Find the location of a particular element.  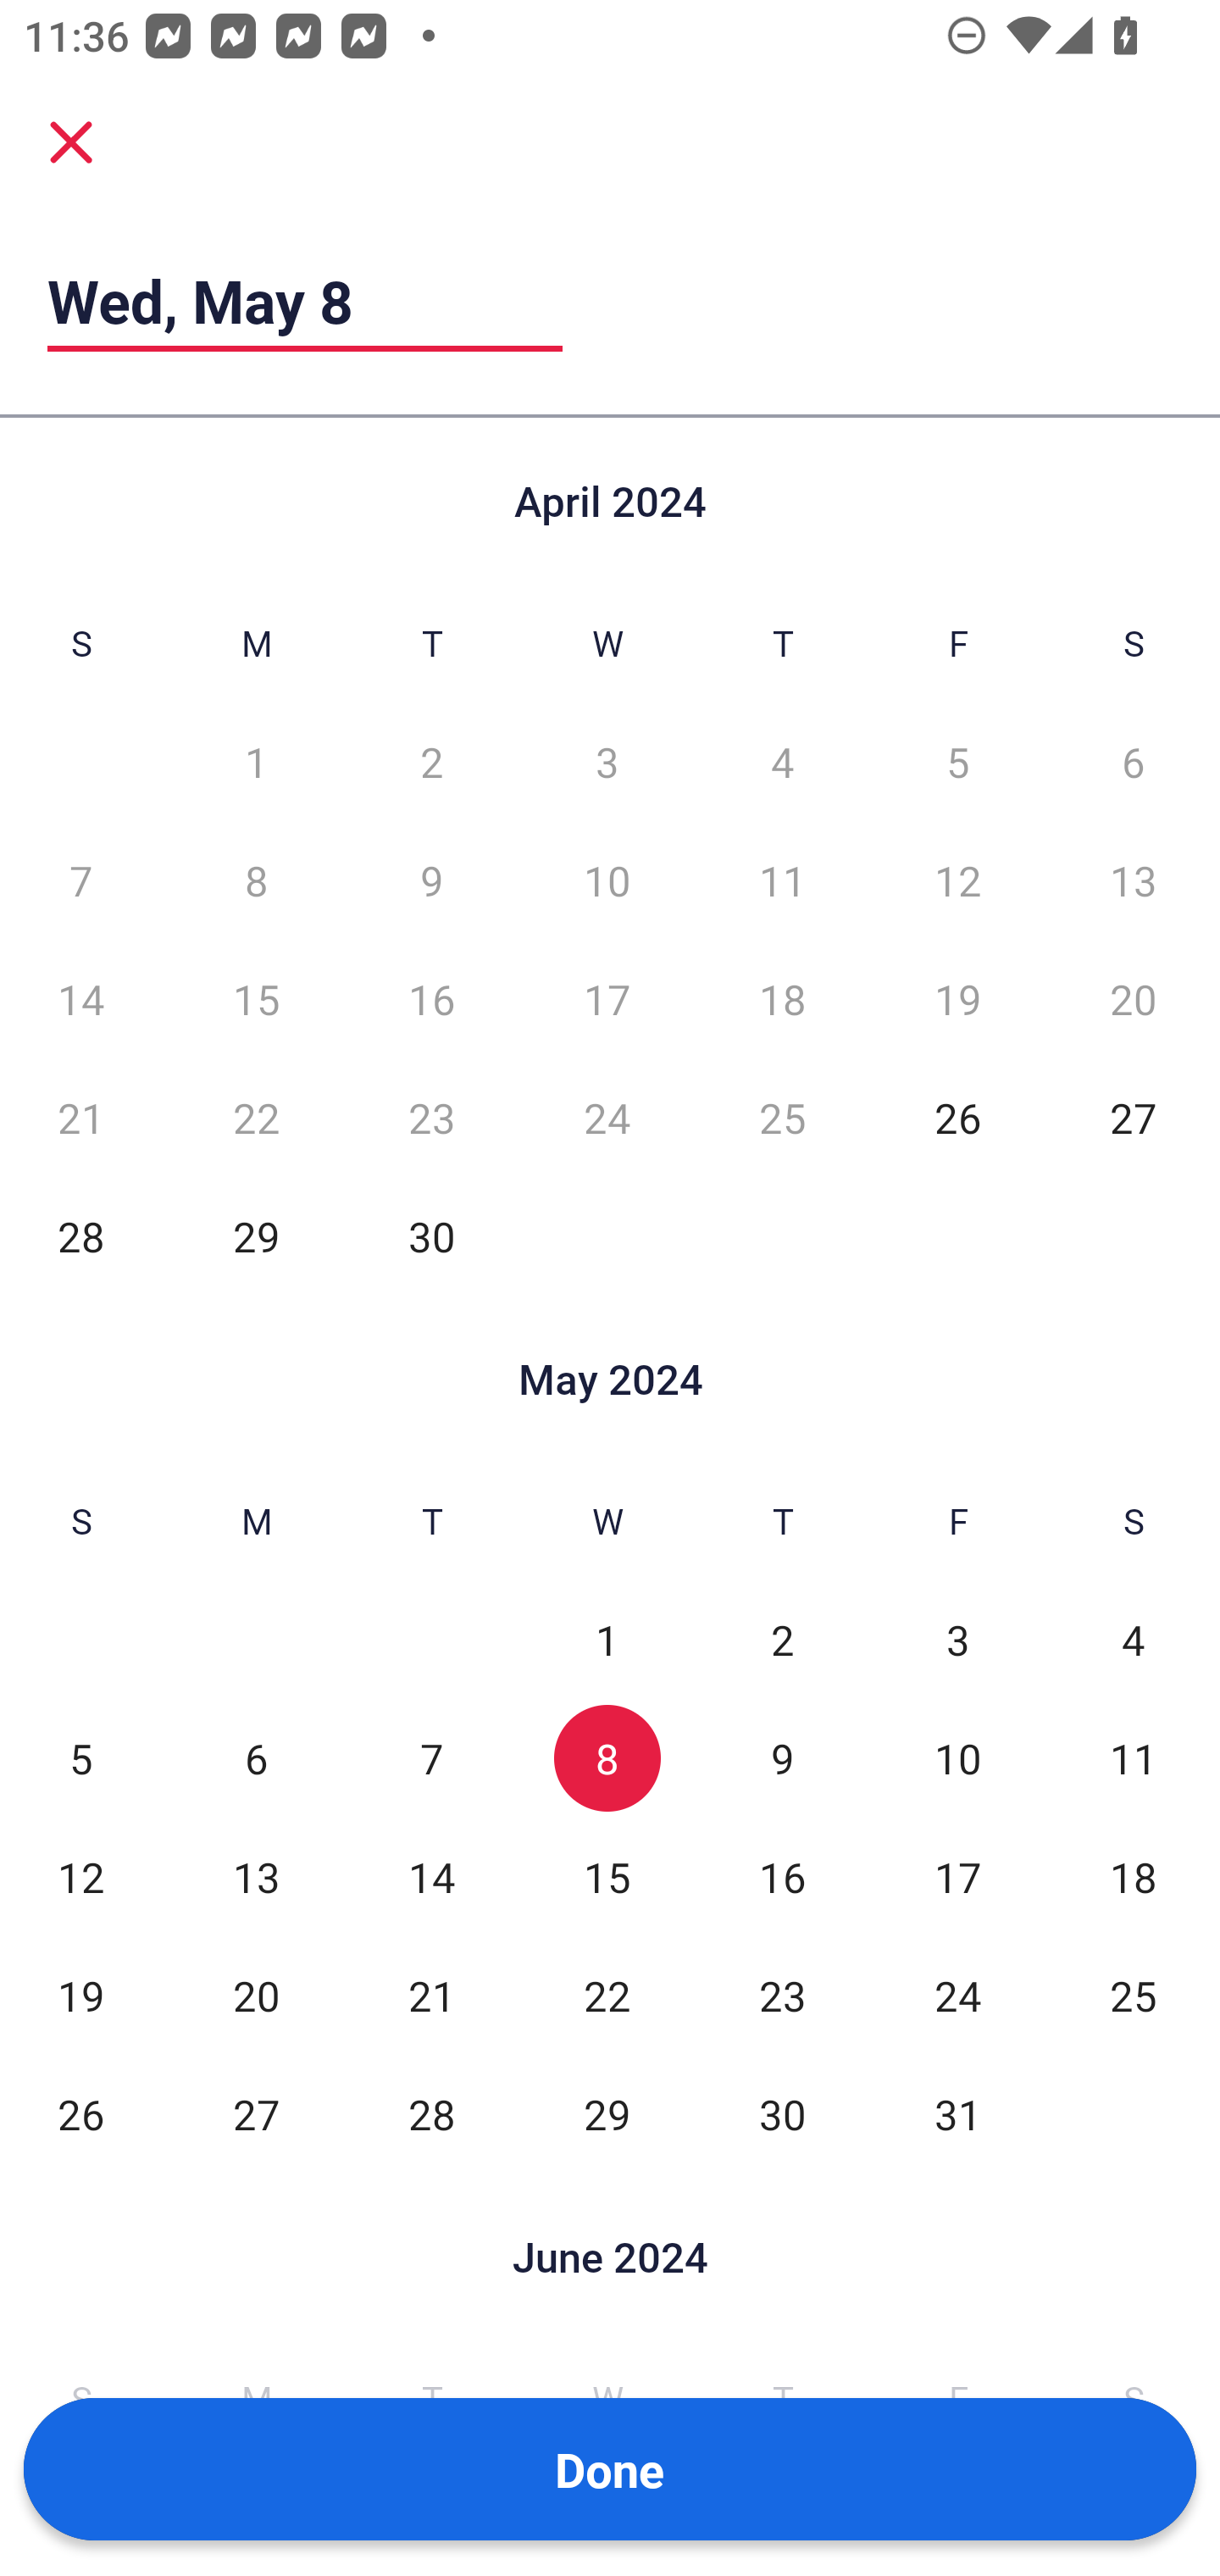

21 Sun, Apr 21, Not Selected is located at coordinates (80, 1118).